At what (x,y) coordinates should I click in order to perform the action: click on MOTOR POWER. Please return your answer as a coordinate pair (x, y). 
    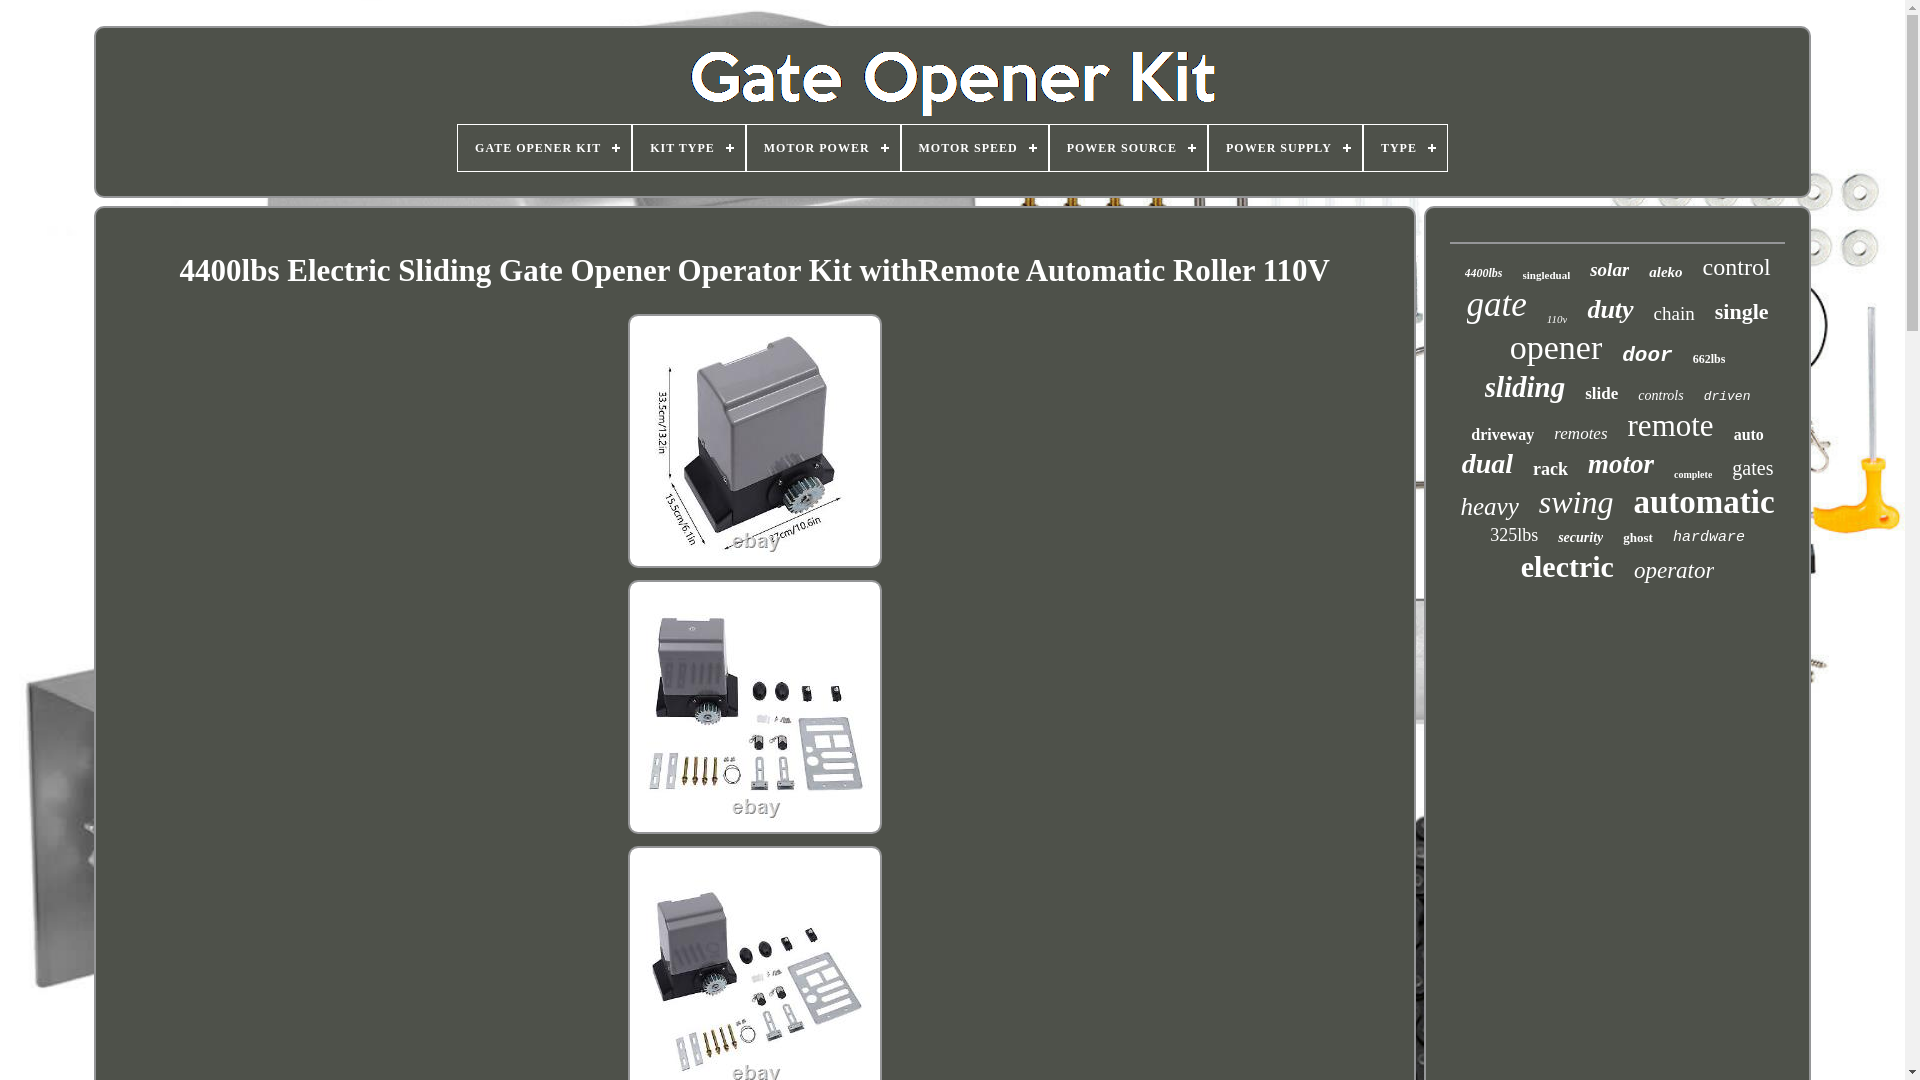
    Looking at the image, I should click on (823, 148).